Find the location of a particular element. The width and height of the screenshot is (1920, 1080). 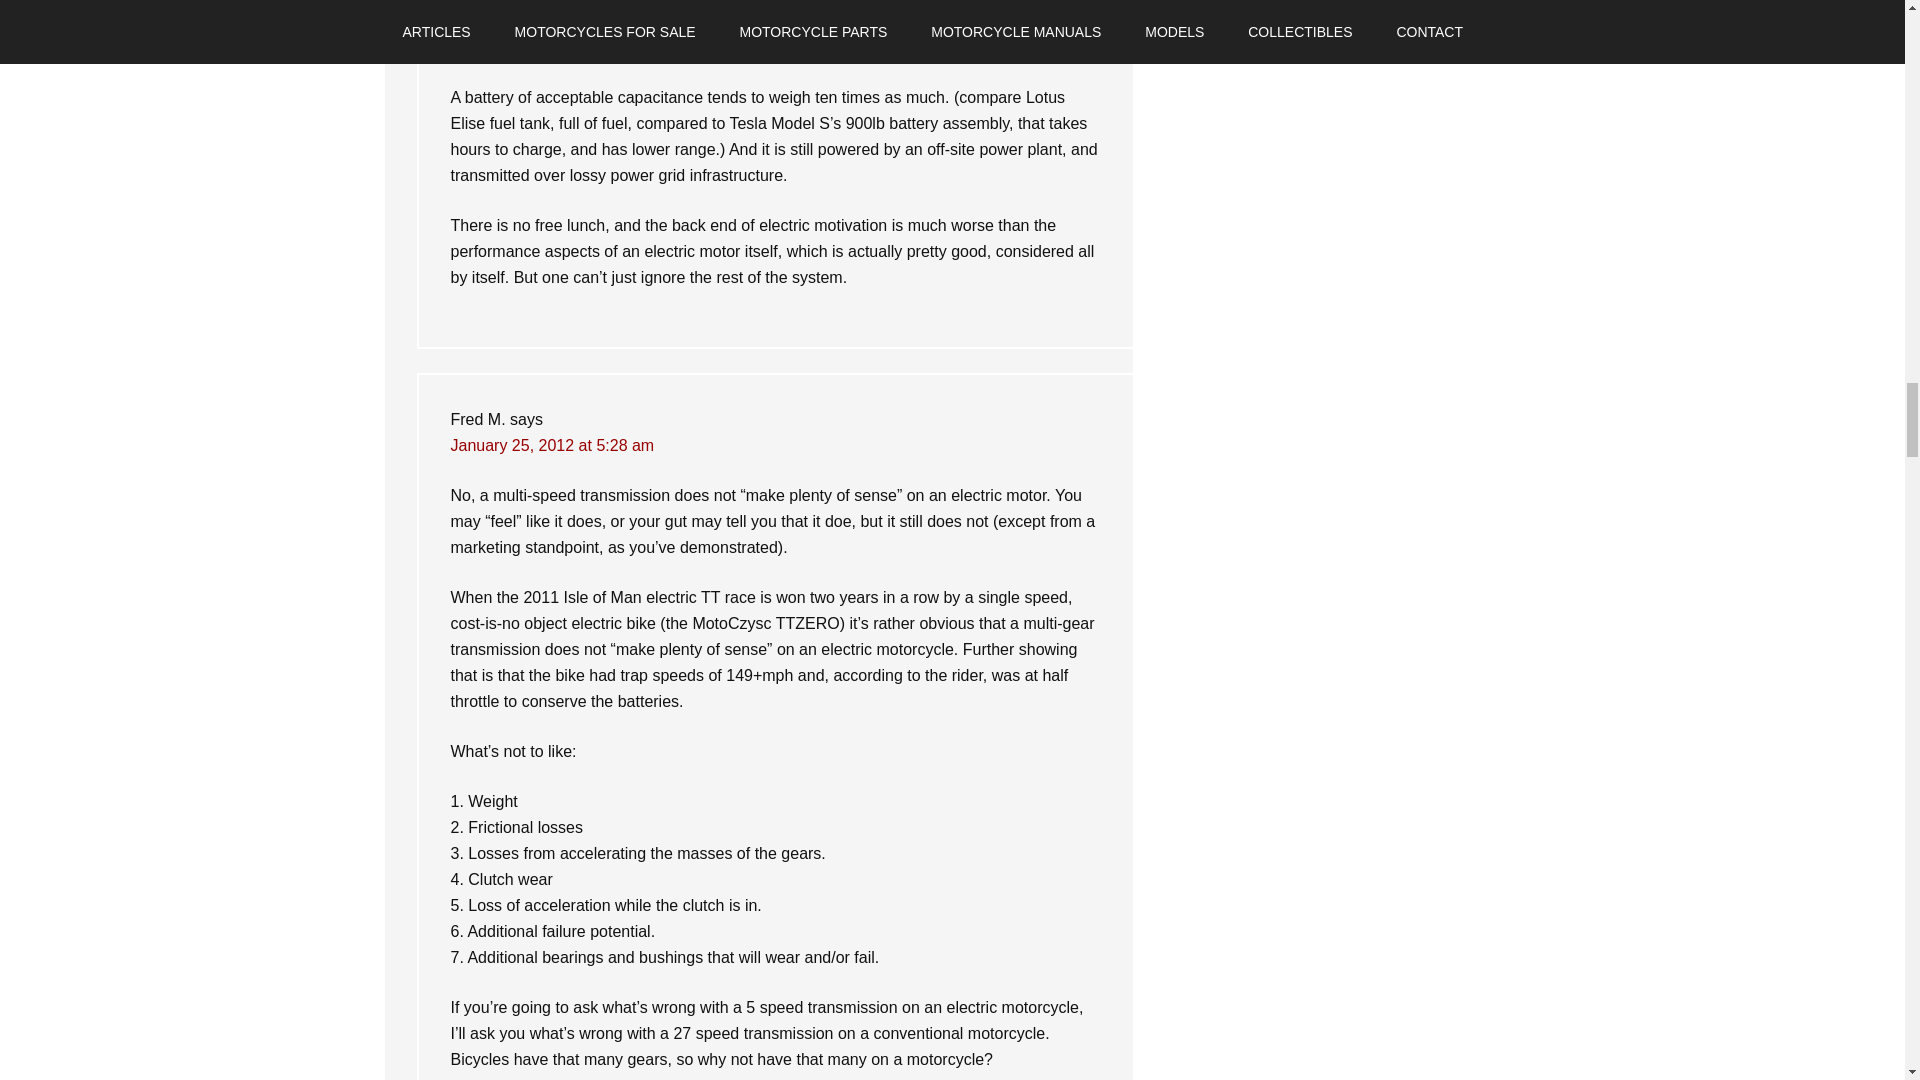

January 25, 2012 at 5:28 am is located at coordinates (552, 445).